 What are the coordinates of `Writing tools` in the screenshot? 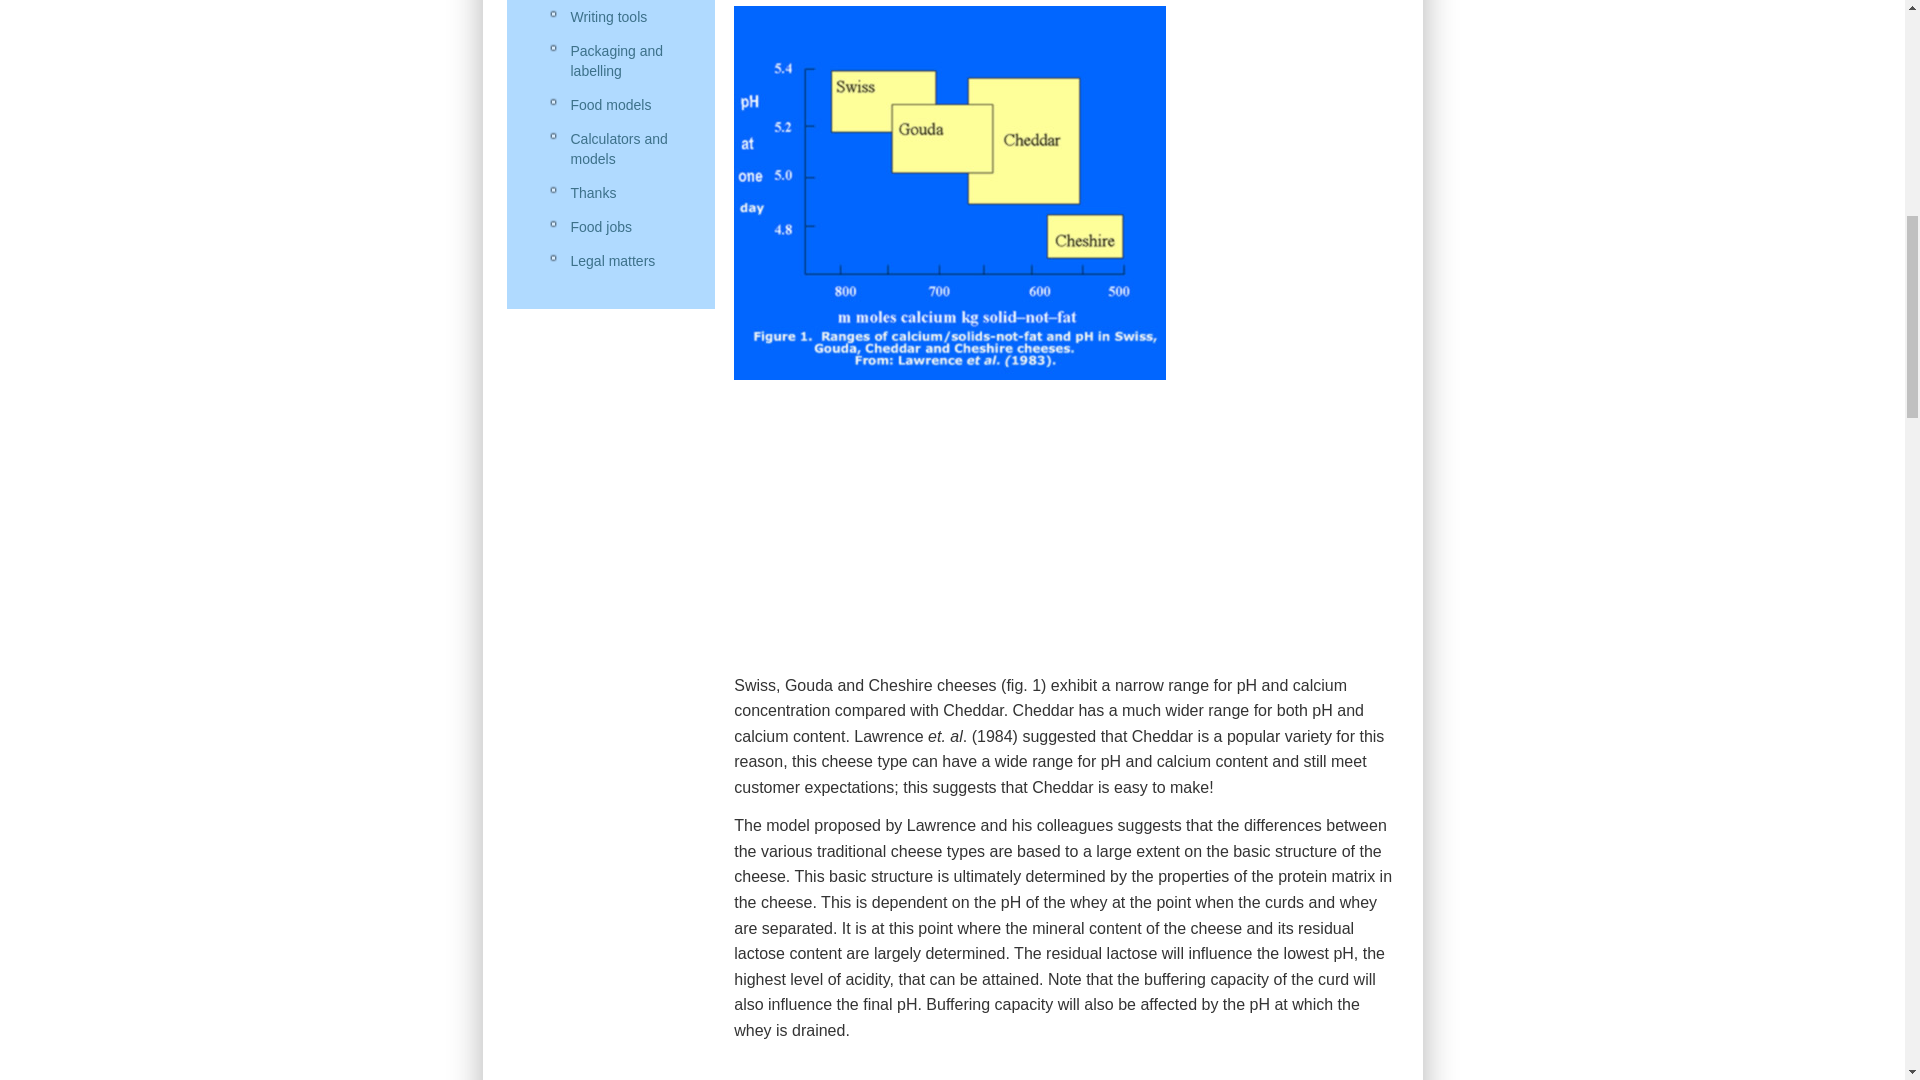 It's located at (624, 17).